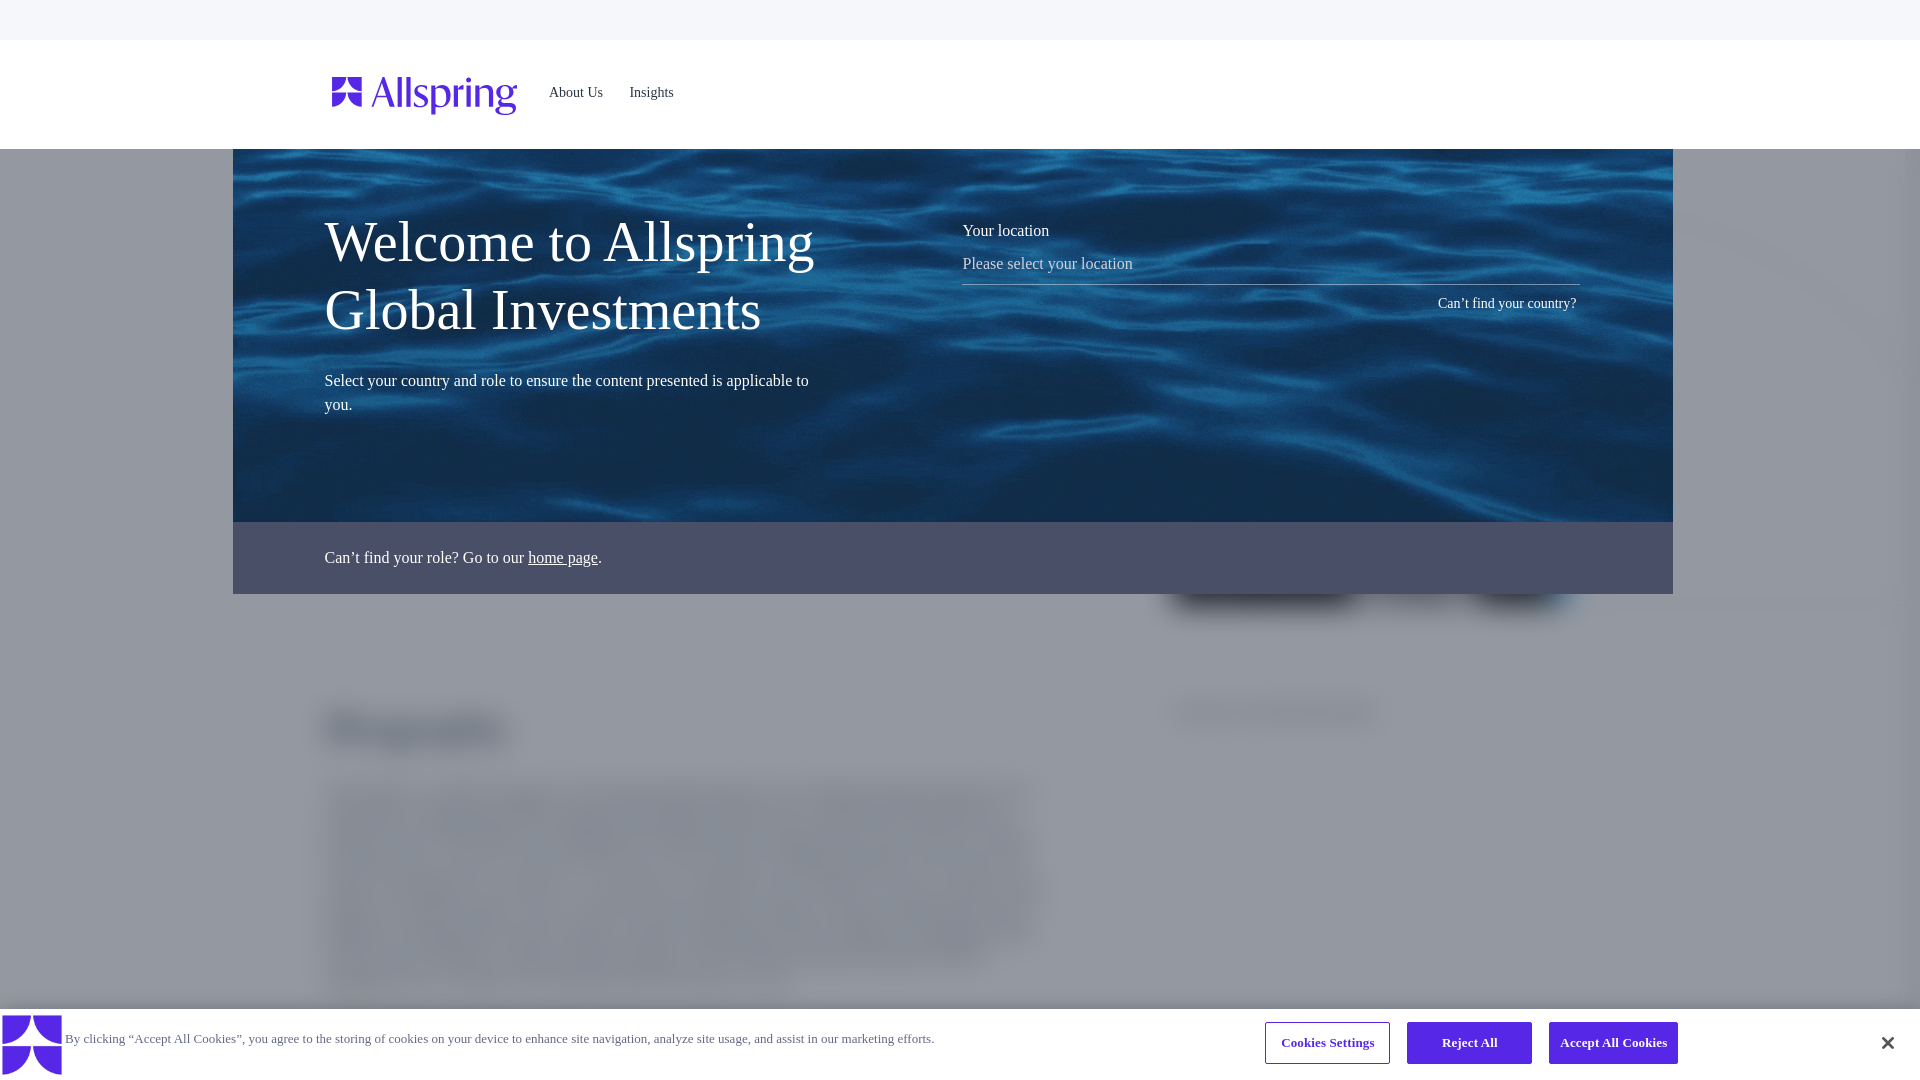  I want to click on About Us, so click(570, 94).